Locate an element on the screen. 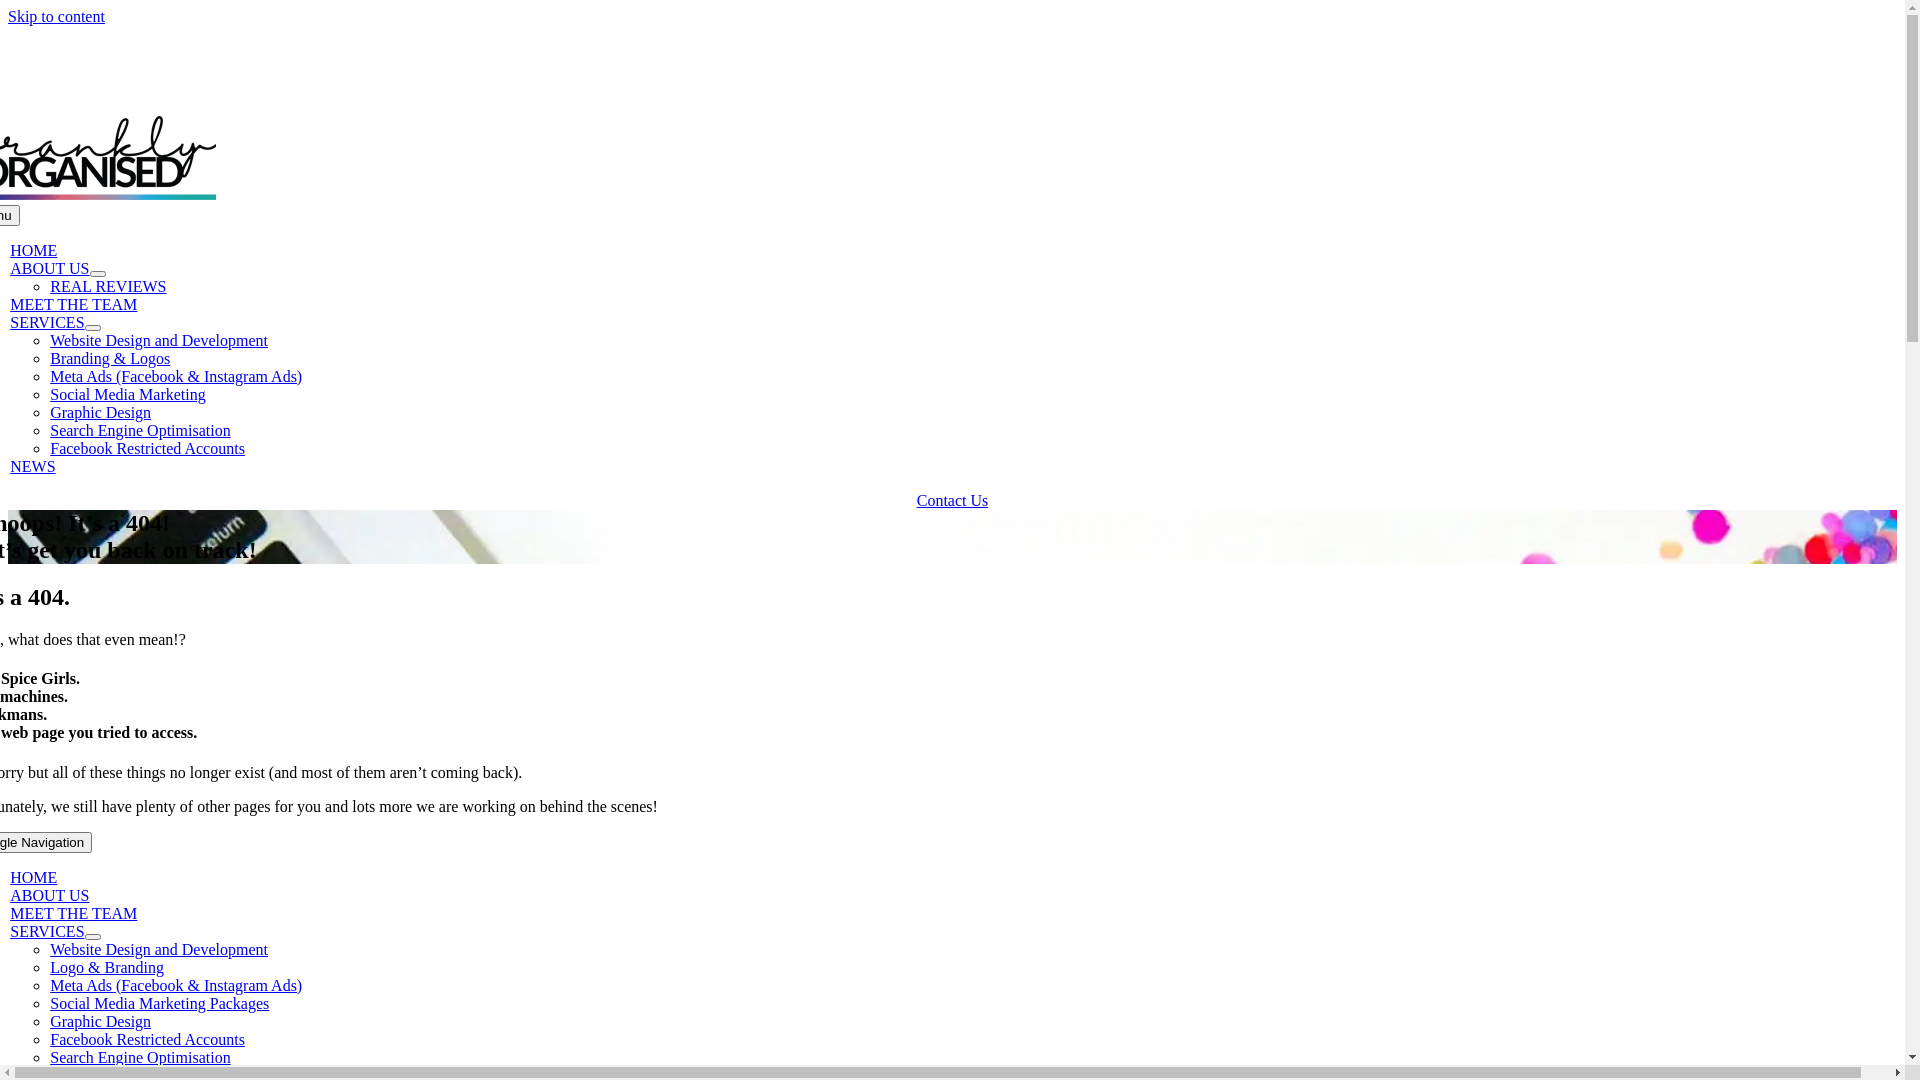 The width and height of the screenshot is (1920, 1080). Branding & Logos is located at coordinates (110, 358).